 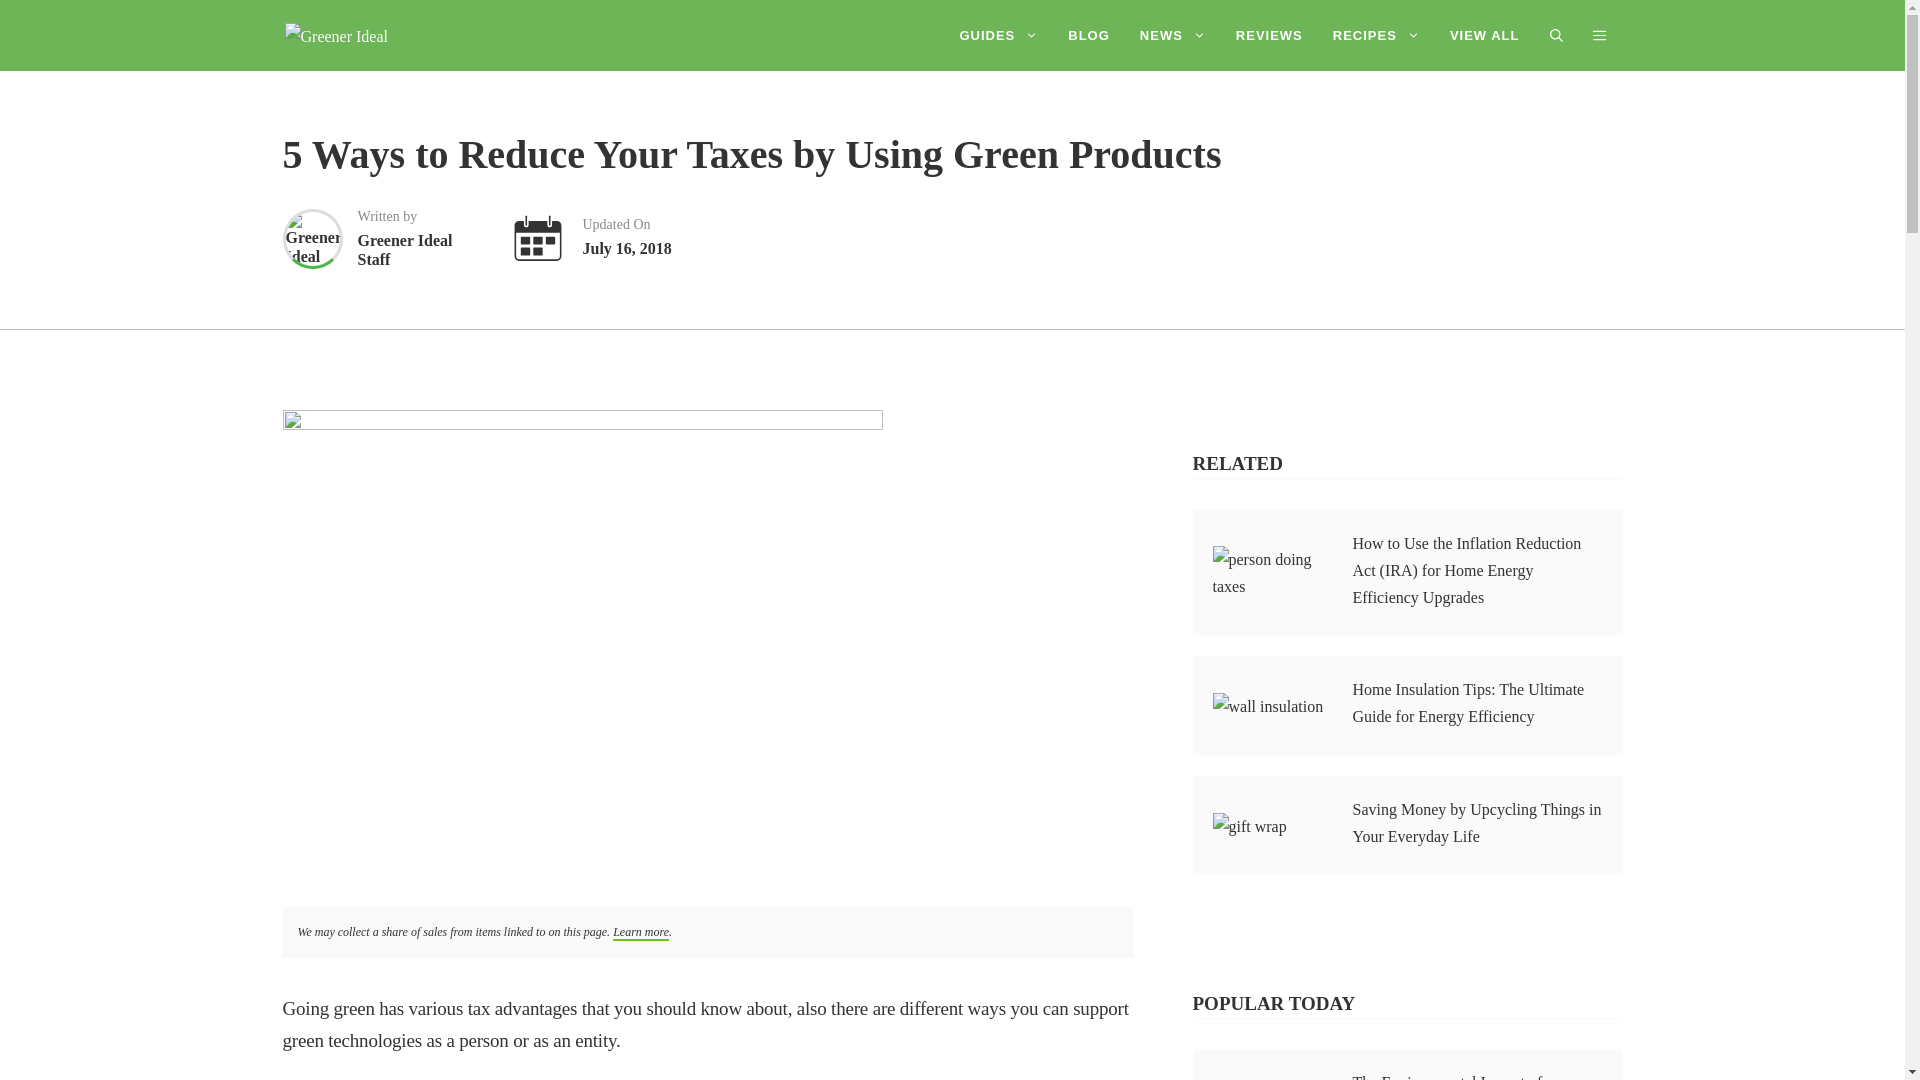 What do you see at coordinates (998, 36) in the screenshot?
I see `GUIDES` at bounding box center [998, 36].